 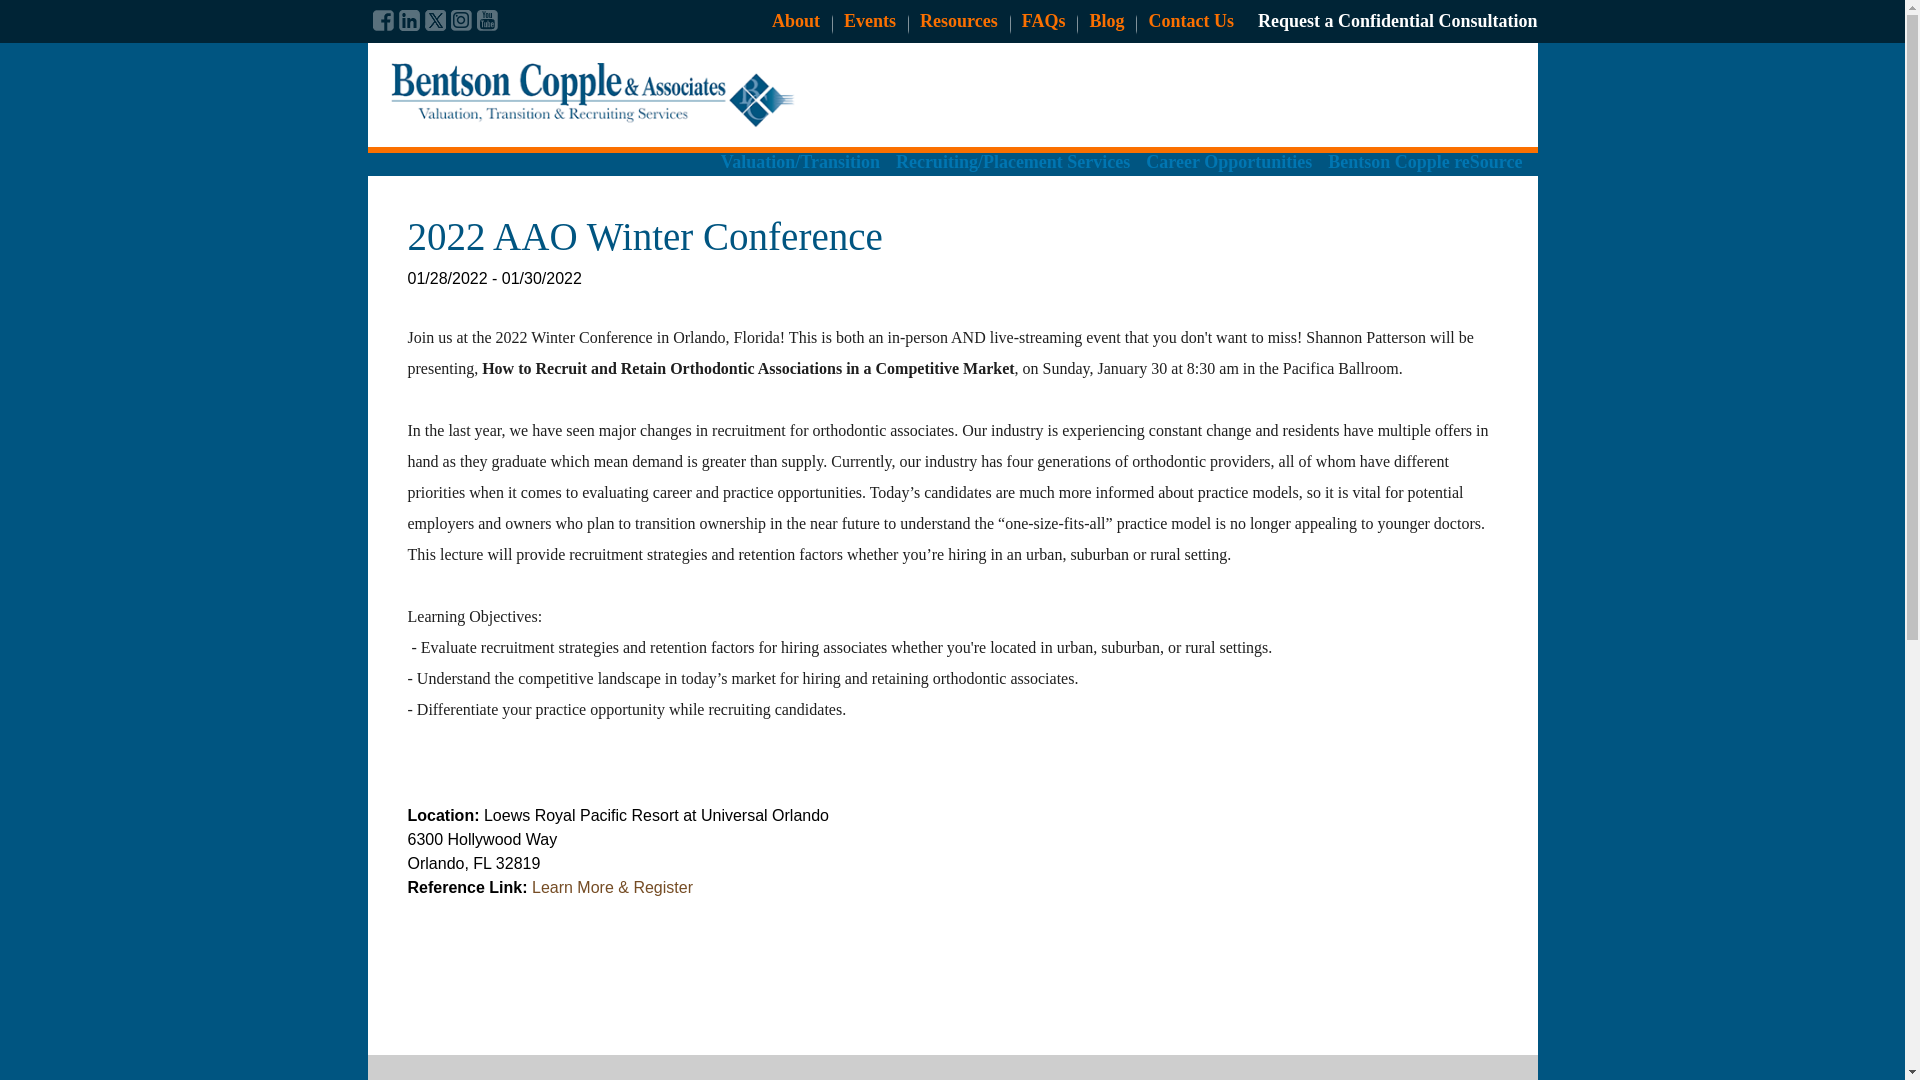 I want to click on Contact Us, so click(x=1191, y=20).